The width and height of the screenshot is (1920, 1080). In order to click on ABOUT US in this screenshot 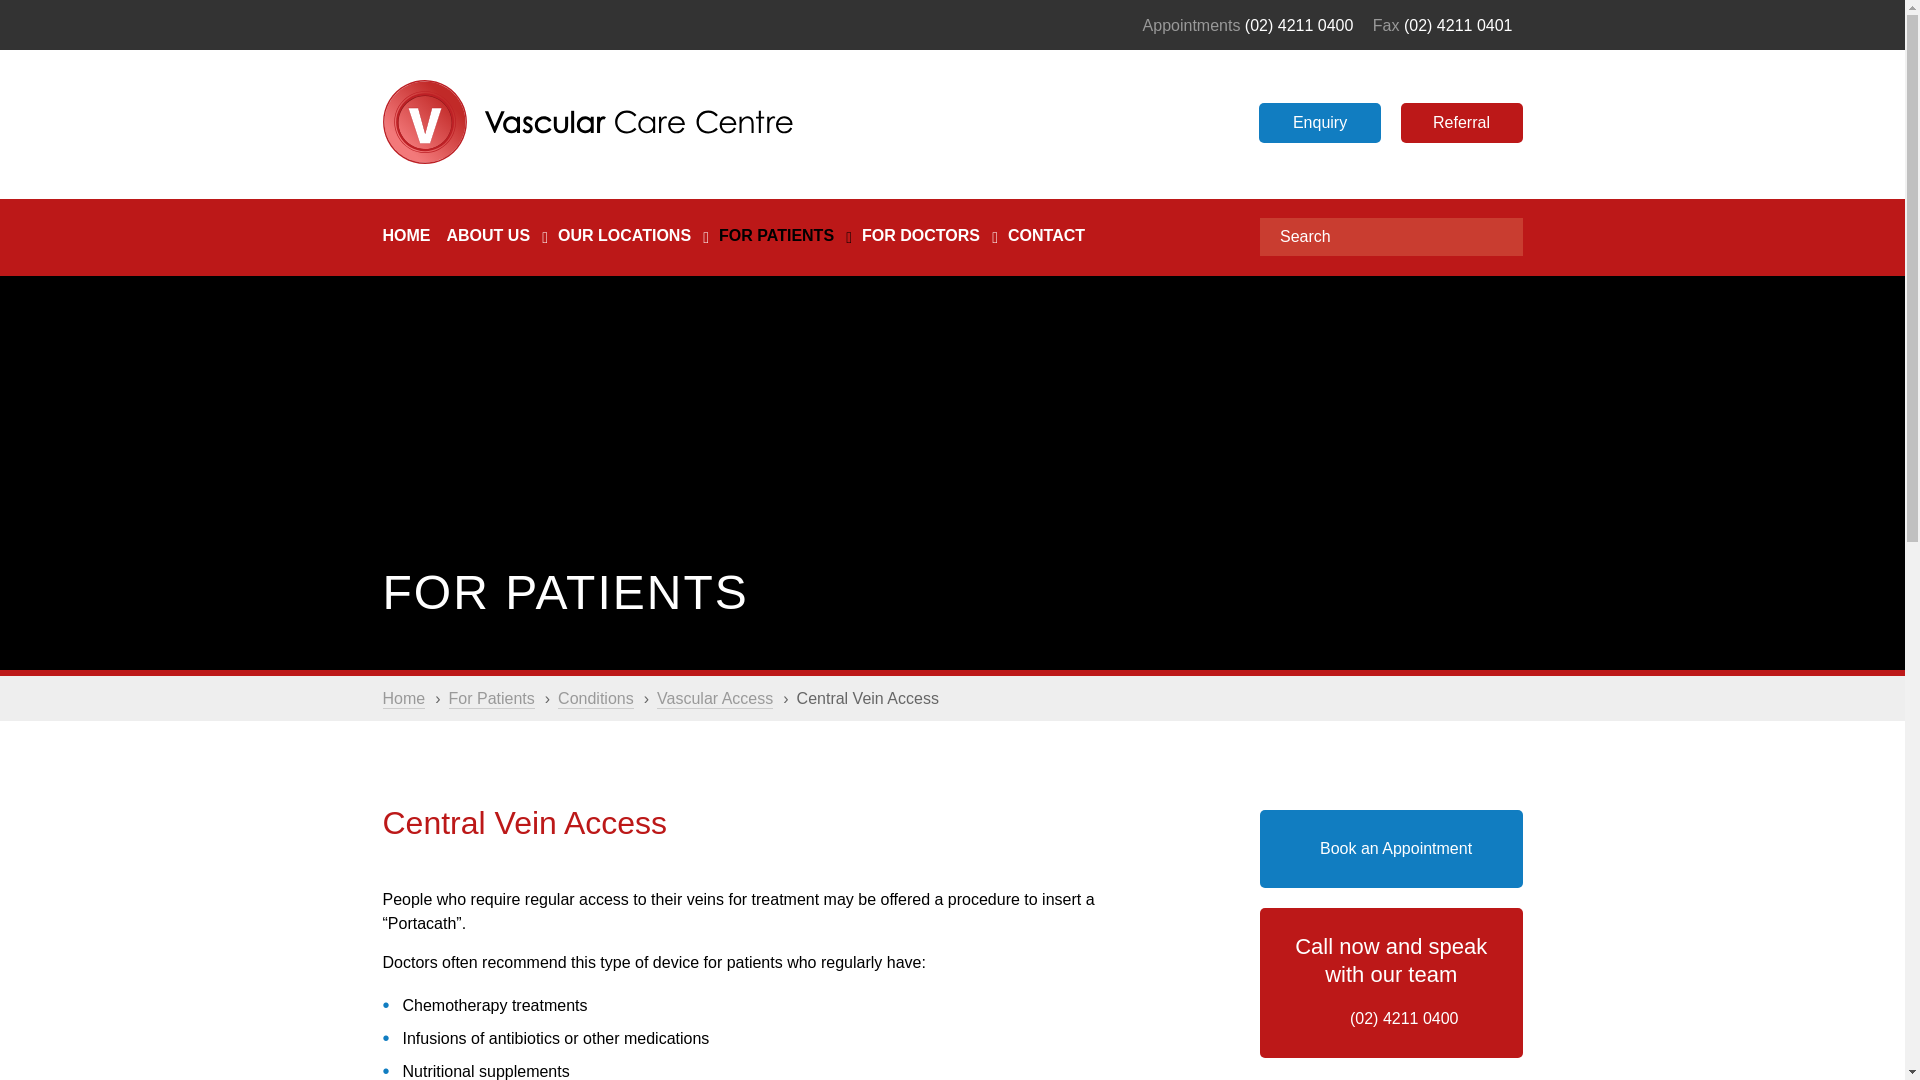, I will do `click(487, 250)`.